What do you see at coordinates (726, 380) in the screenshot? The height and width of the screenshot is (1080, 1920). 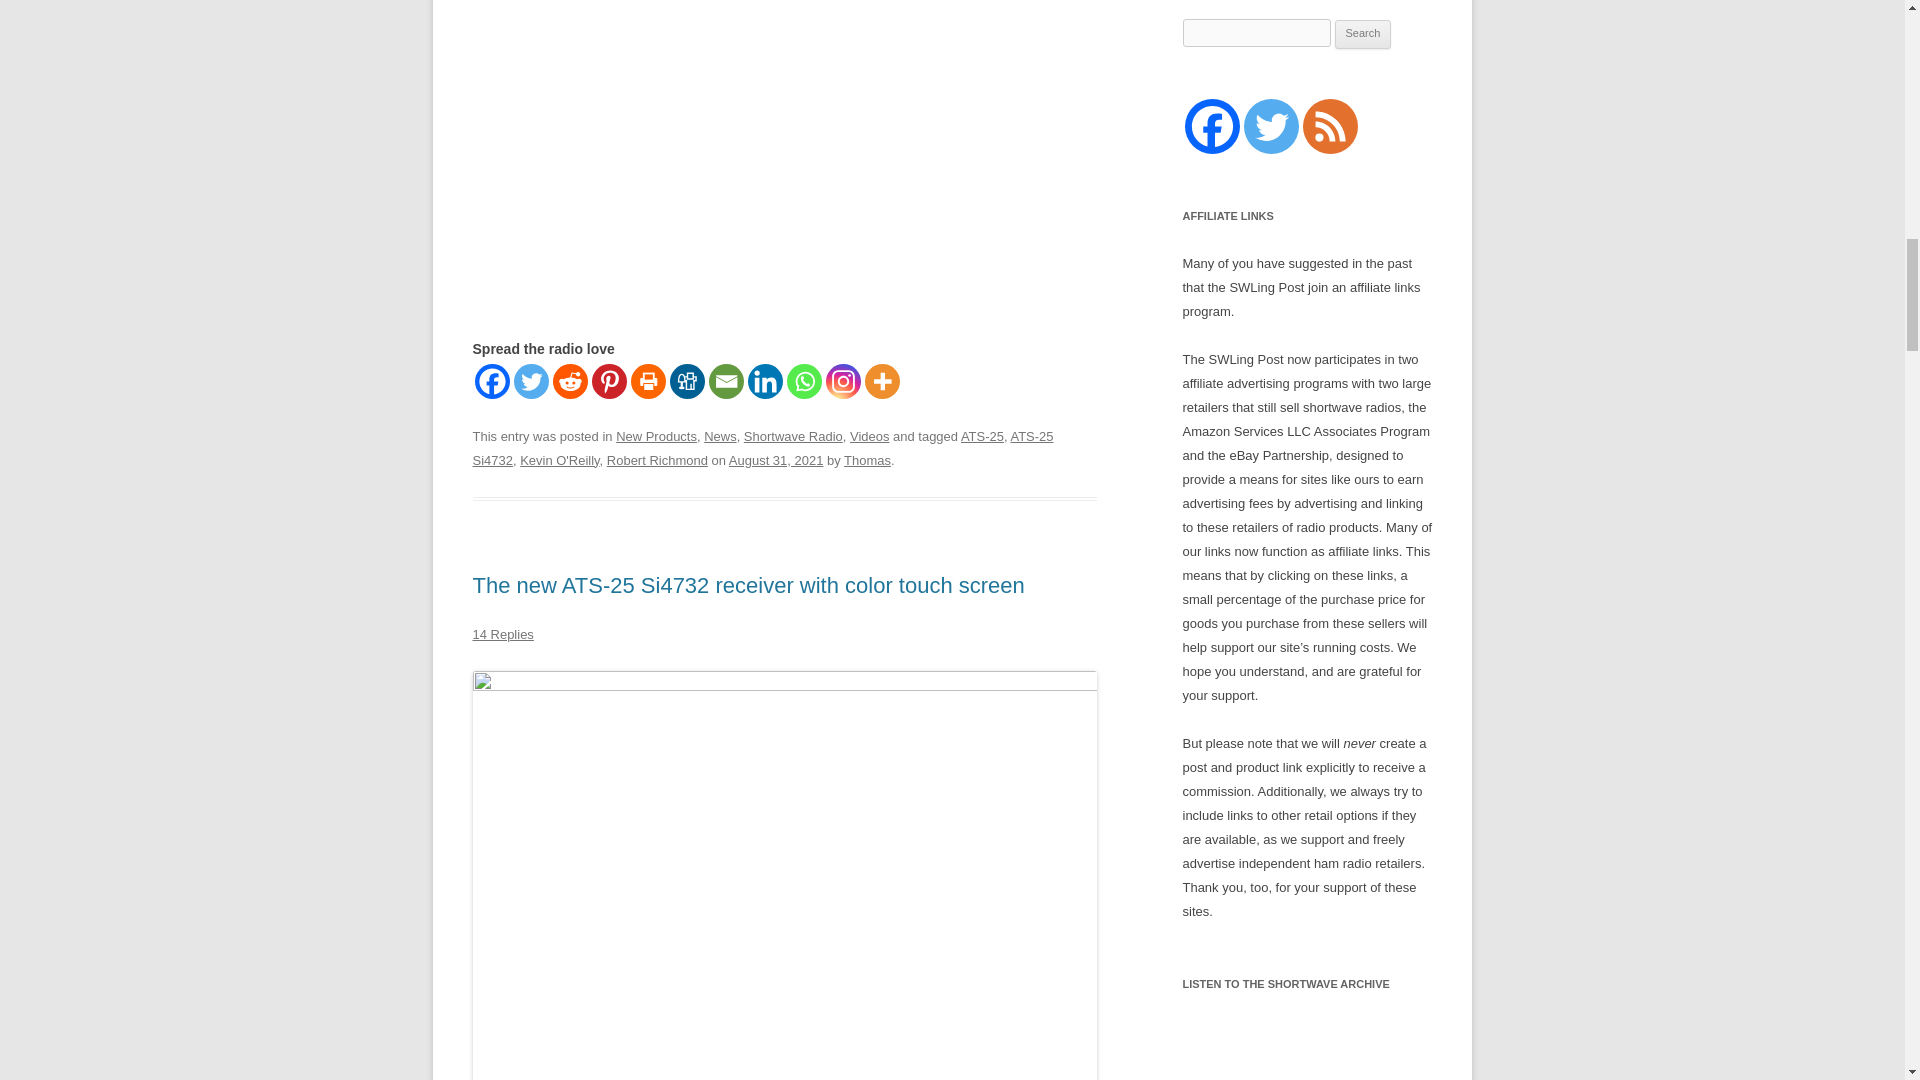 I see `Email` at bounding box center [726, 380].